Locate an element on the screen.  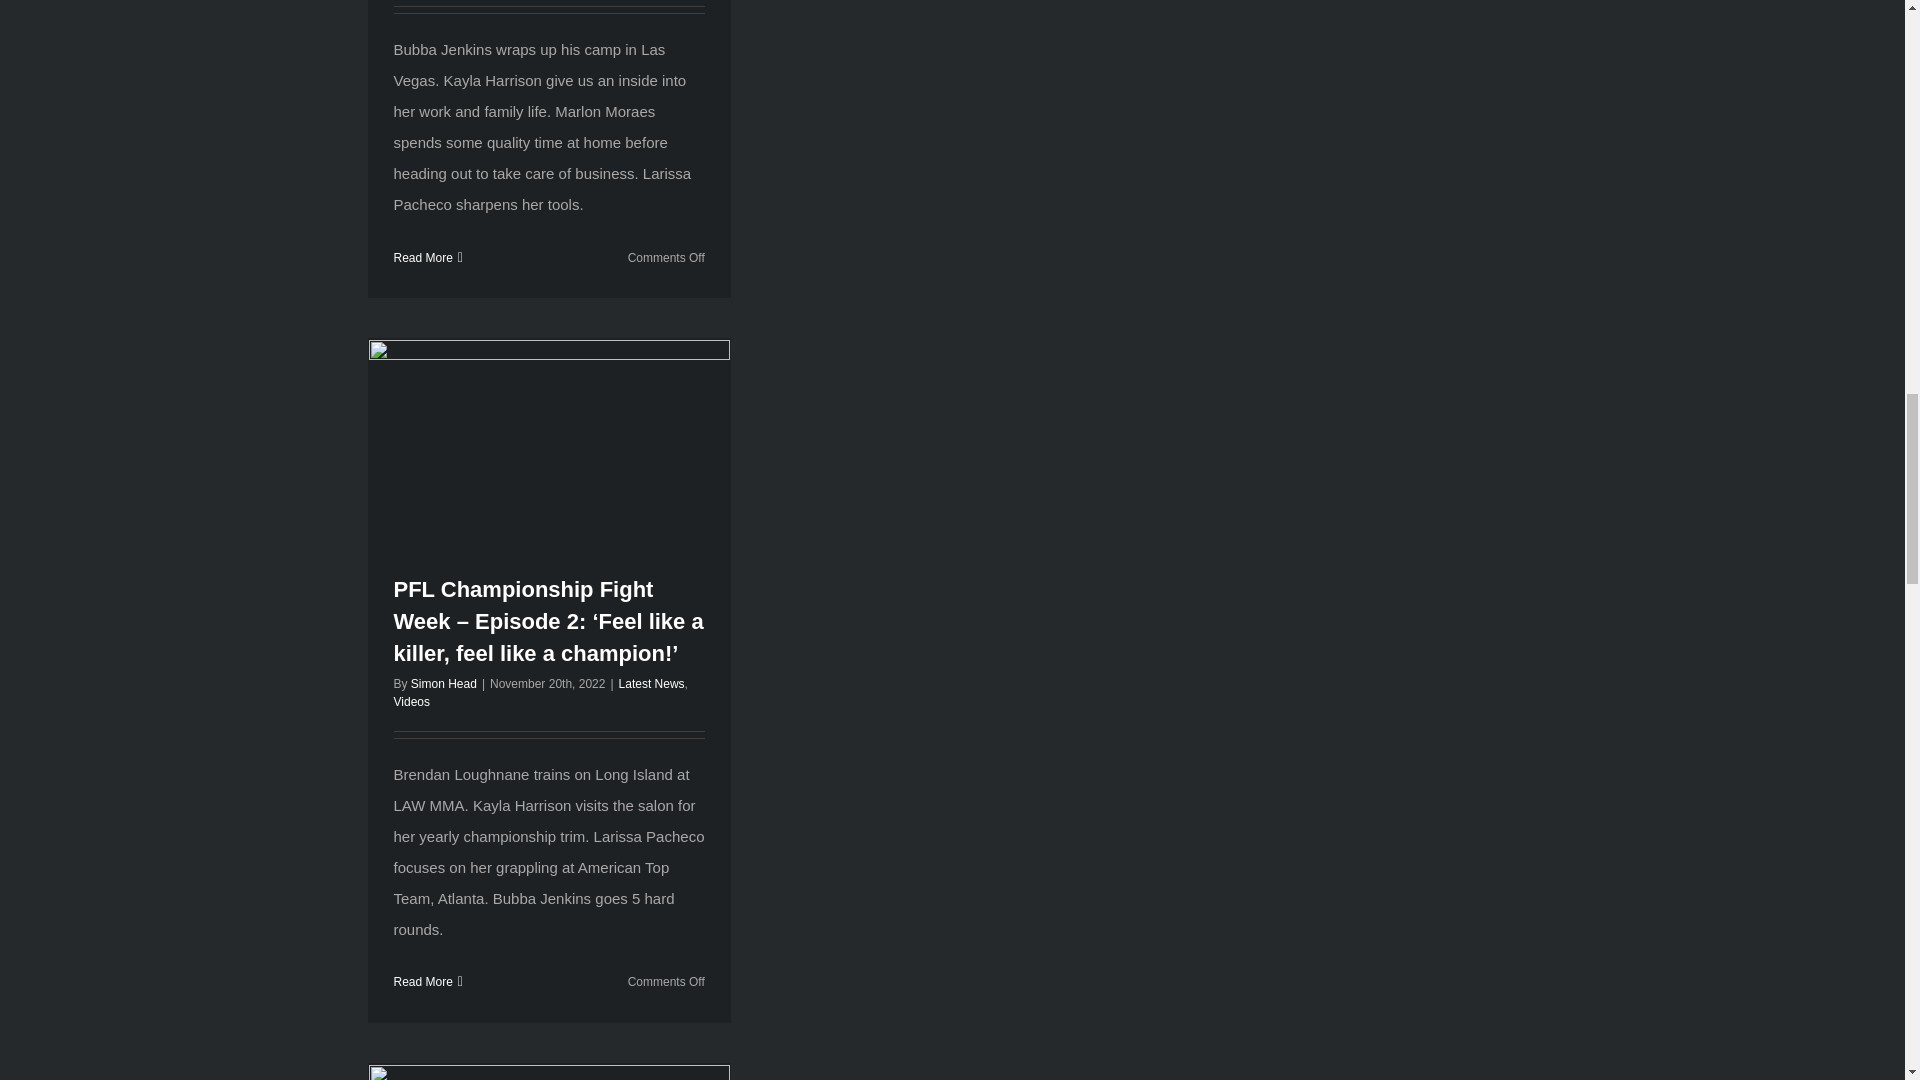
Simon Head is located at coordinates (443, 684).